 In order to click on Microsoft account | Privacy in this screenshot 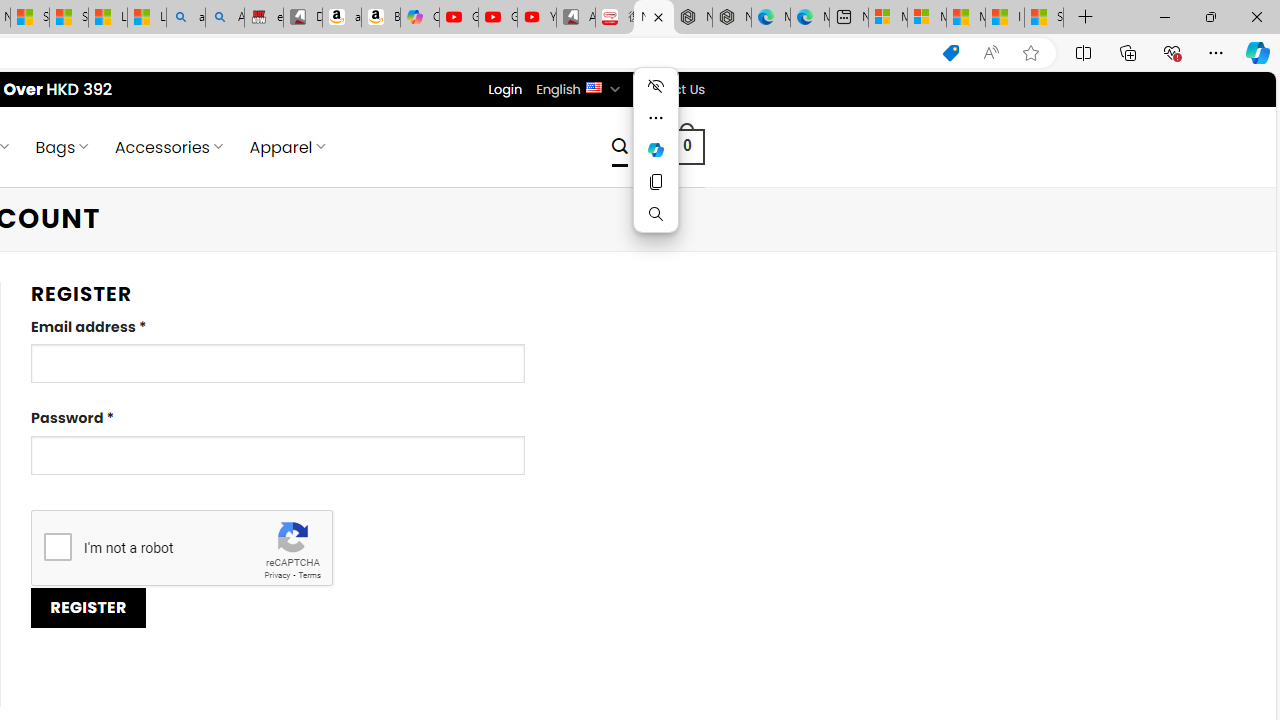, I will do `click(926, 18)`.